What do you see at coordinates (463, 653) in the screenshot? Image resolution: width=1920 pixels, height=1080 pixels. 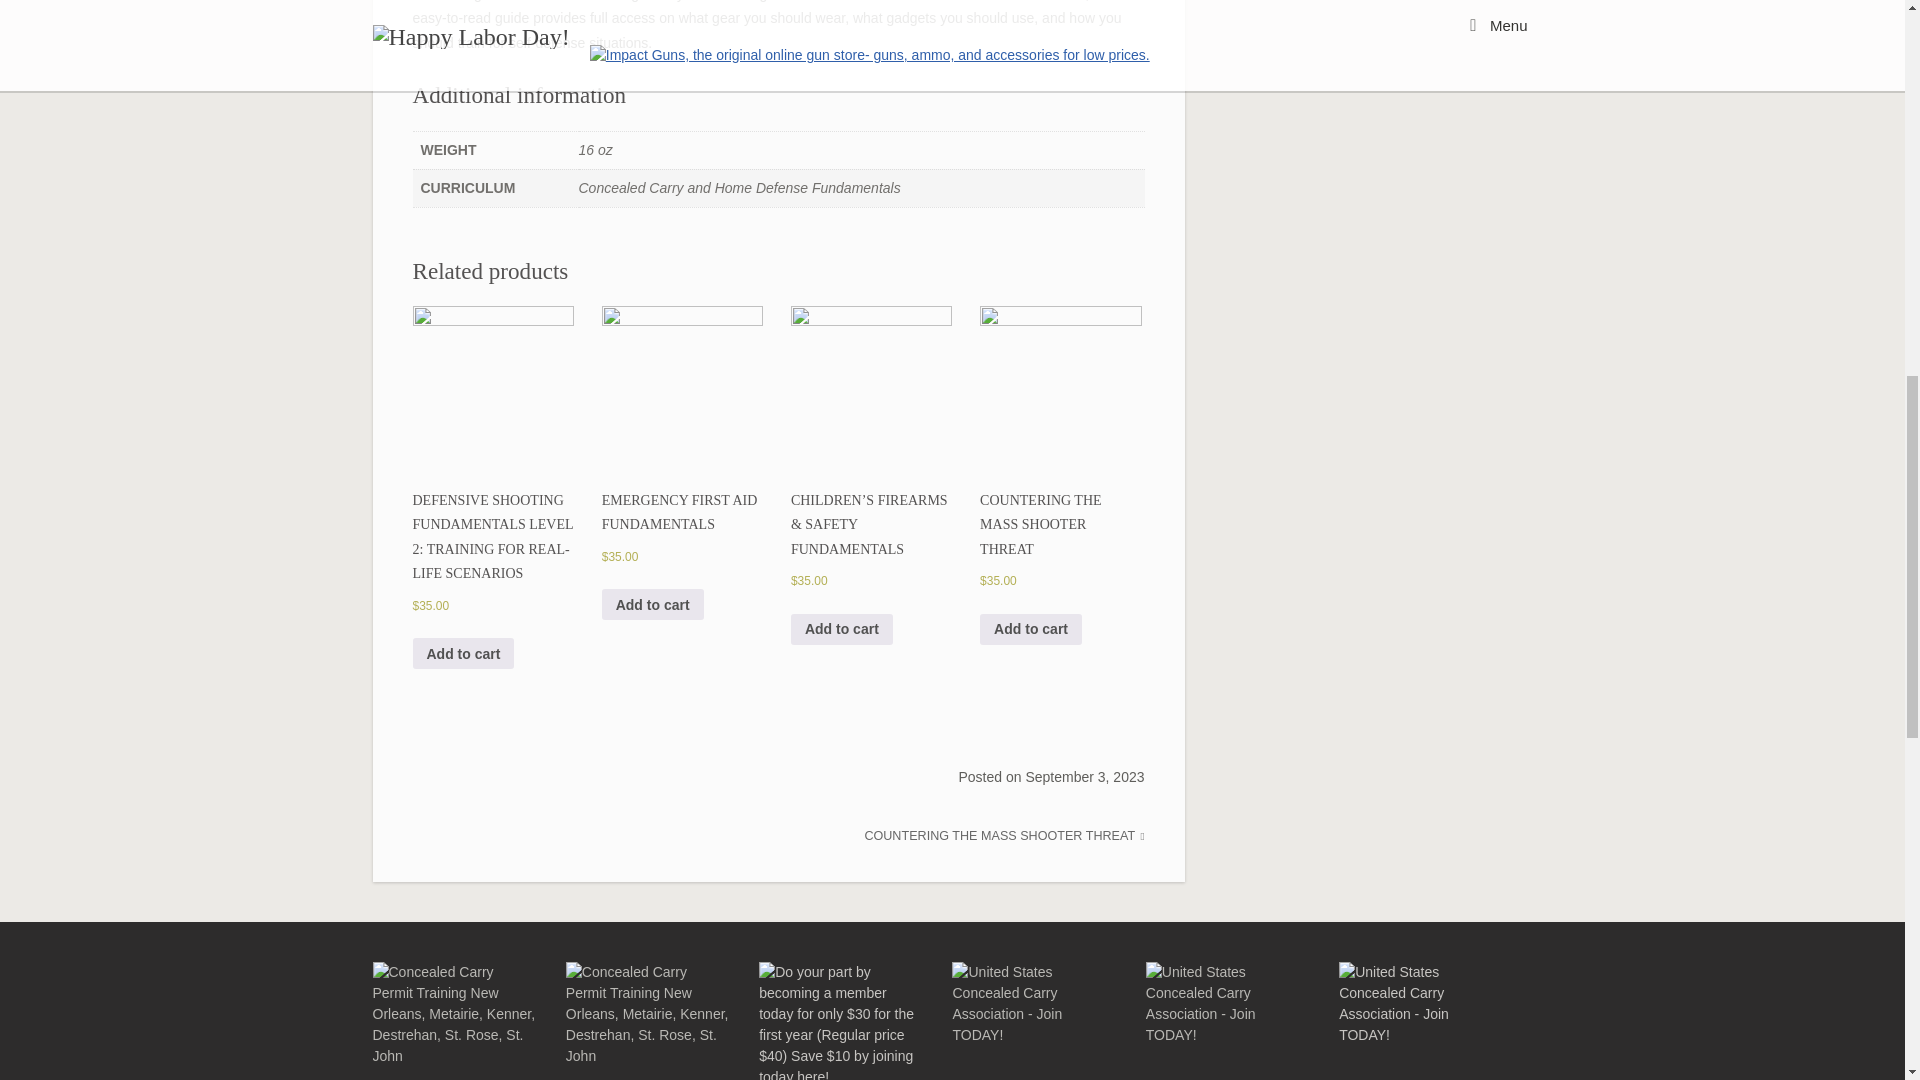 I see `Add to cart` at bounding box center [463, 653].